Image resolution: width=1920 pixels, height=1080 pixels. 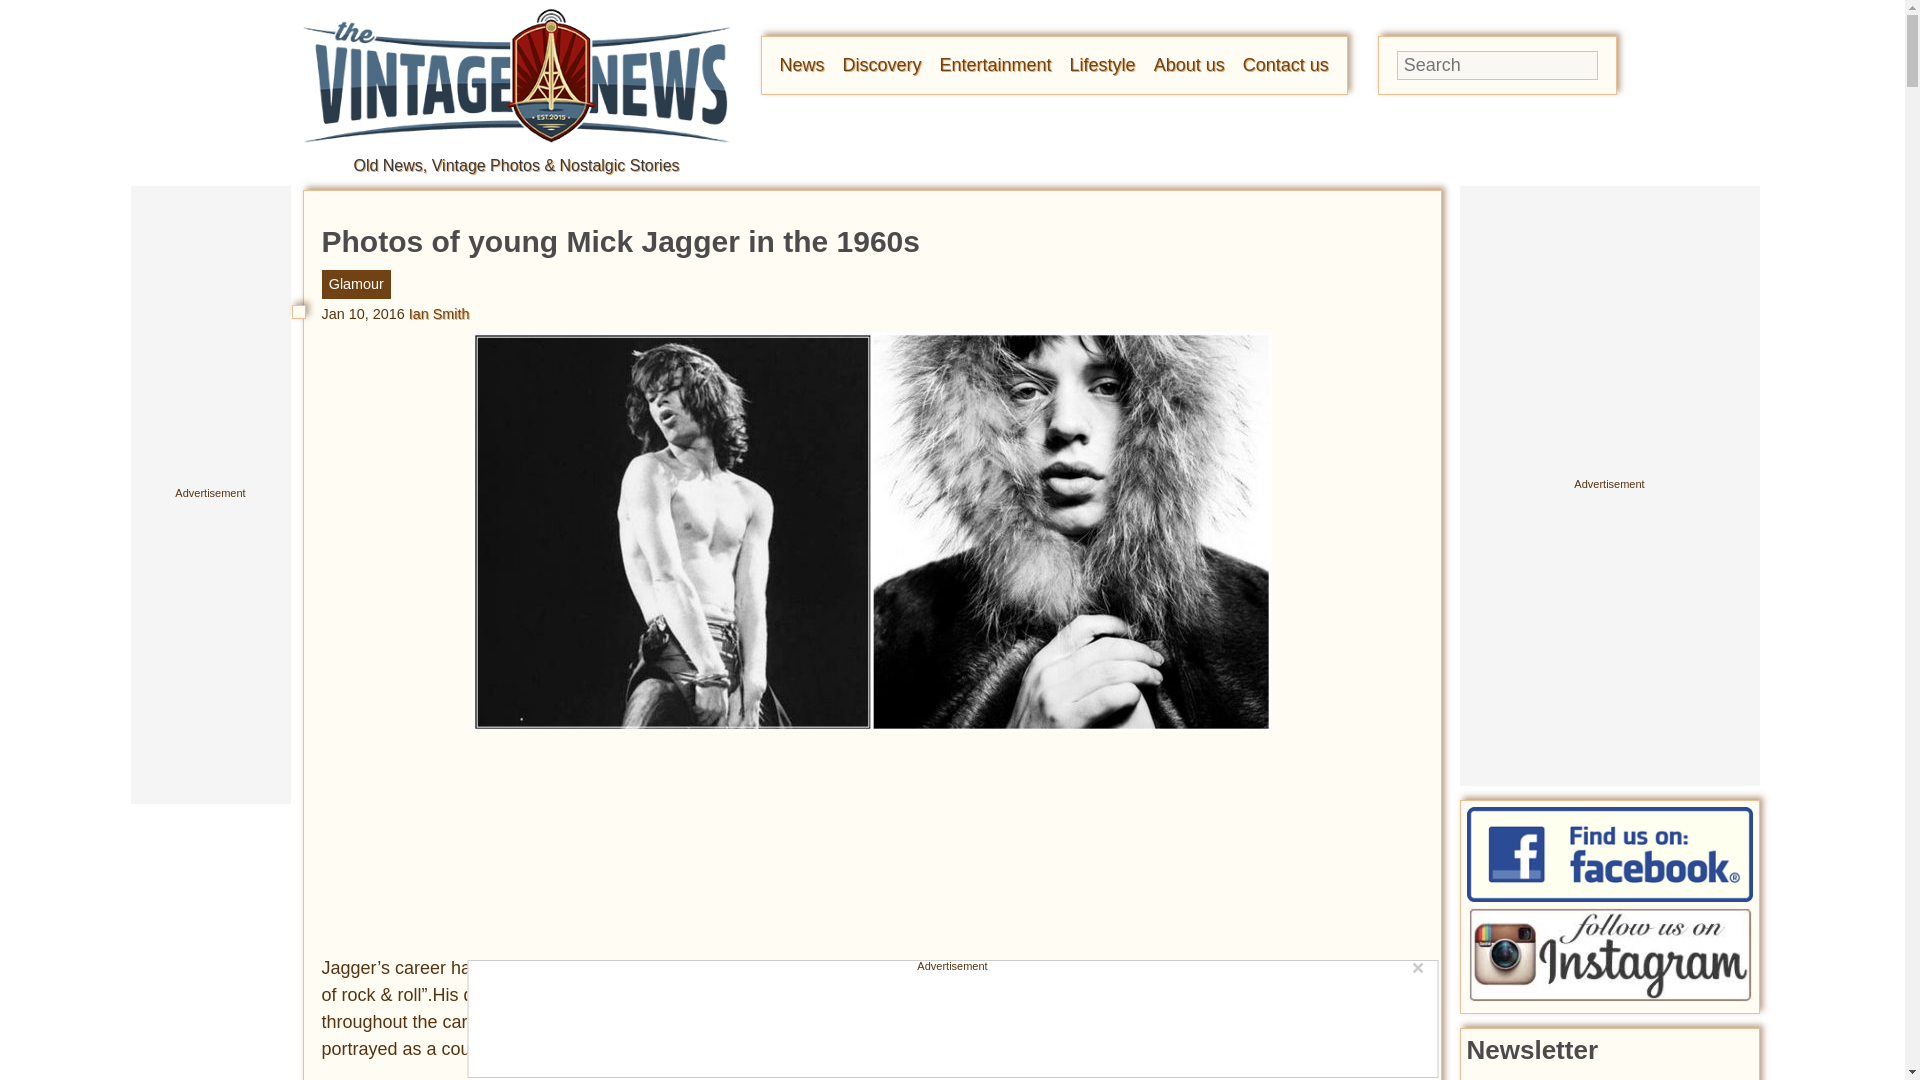 What do you see at coordinates (1188, 64) in the screenshot?
I see `About us` at bounding box center [1188, 64].